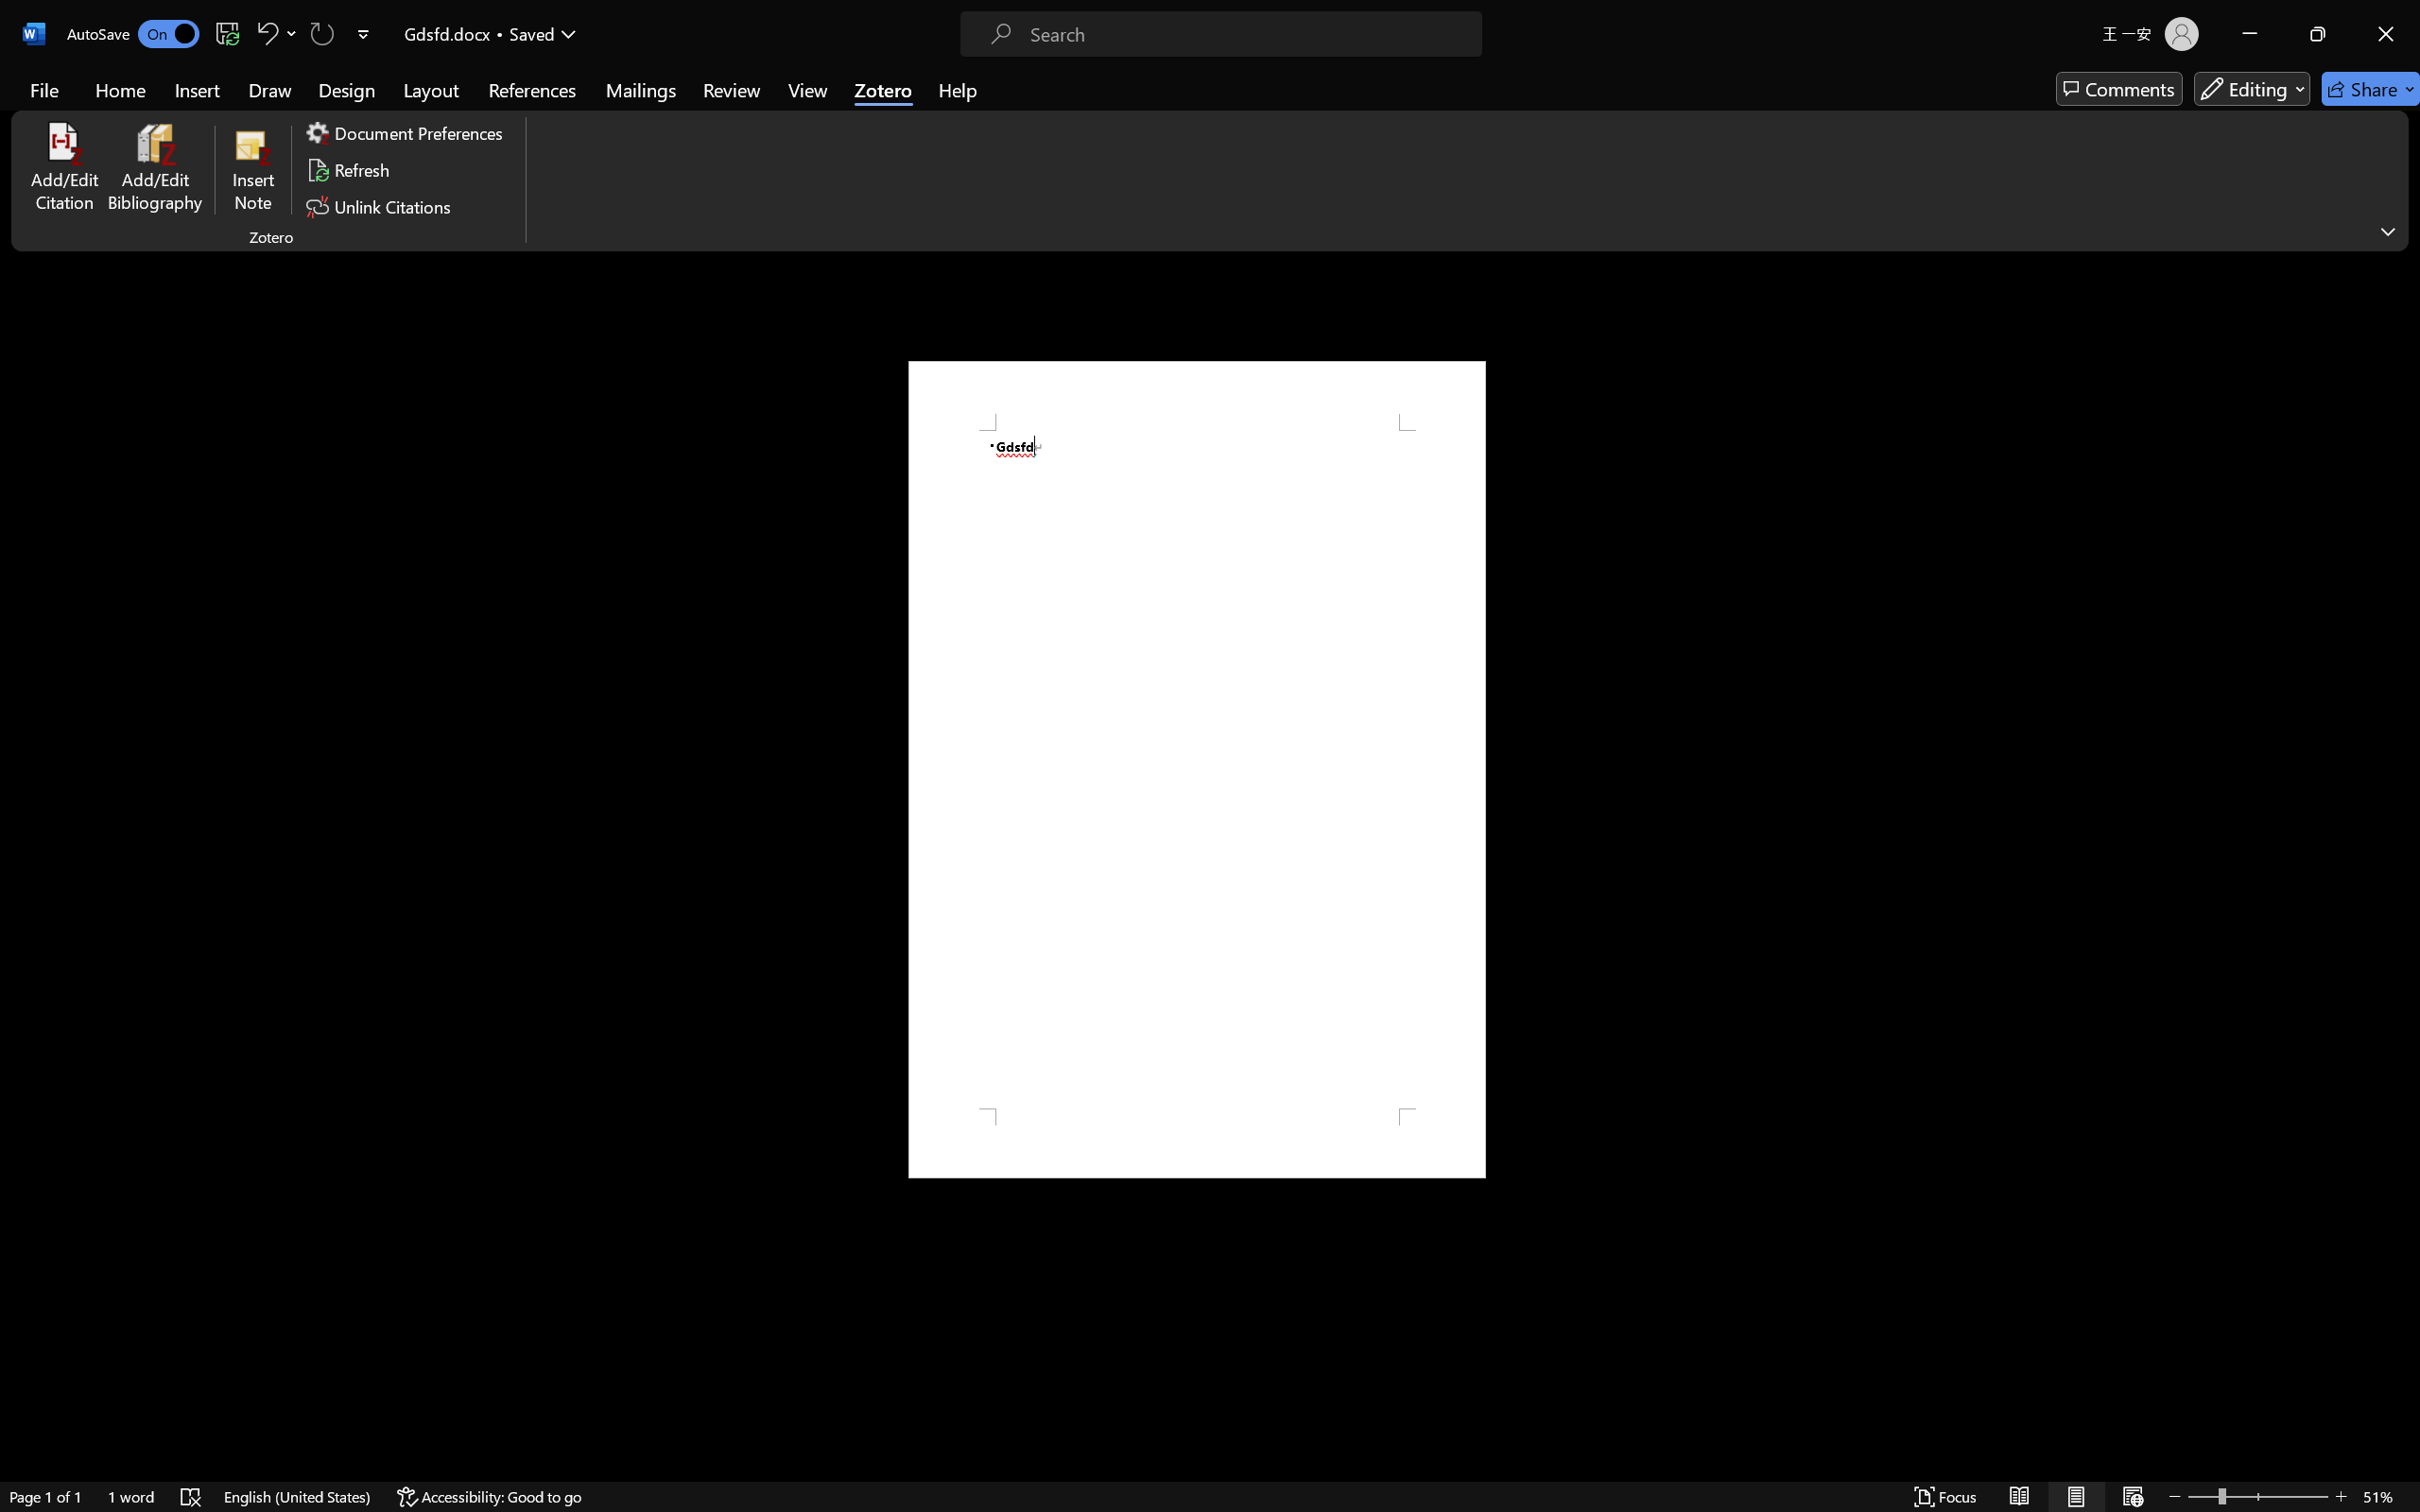 The width and height of the screenshot is (2420, 1512). I want to click on Translator, so click(2401, 232).